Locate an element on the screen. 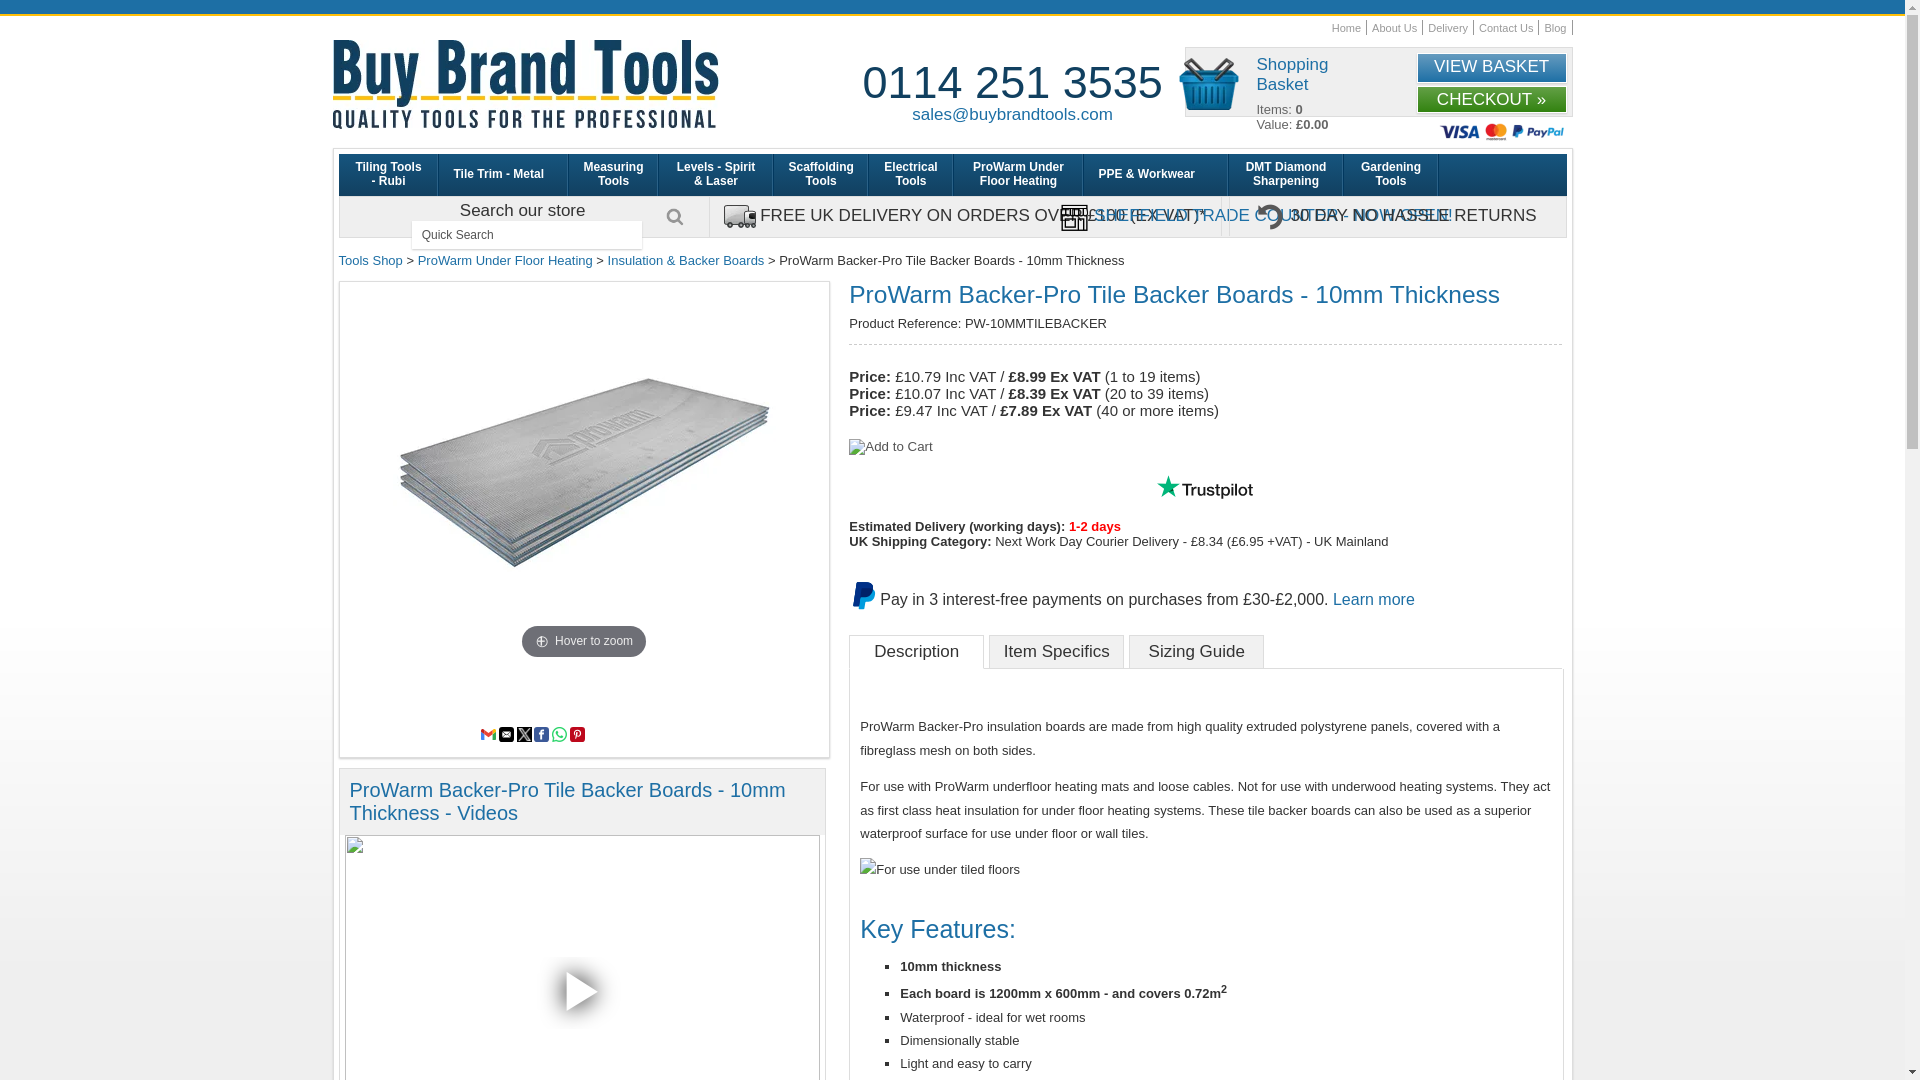 Image resolution: width=1920 pixels, height=1080 pixels. Delivery is located at coordinates (1448, 27).